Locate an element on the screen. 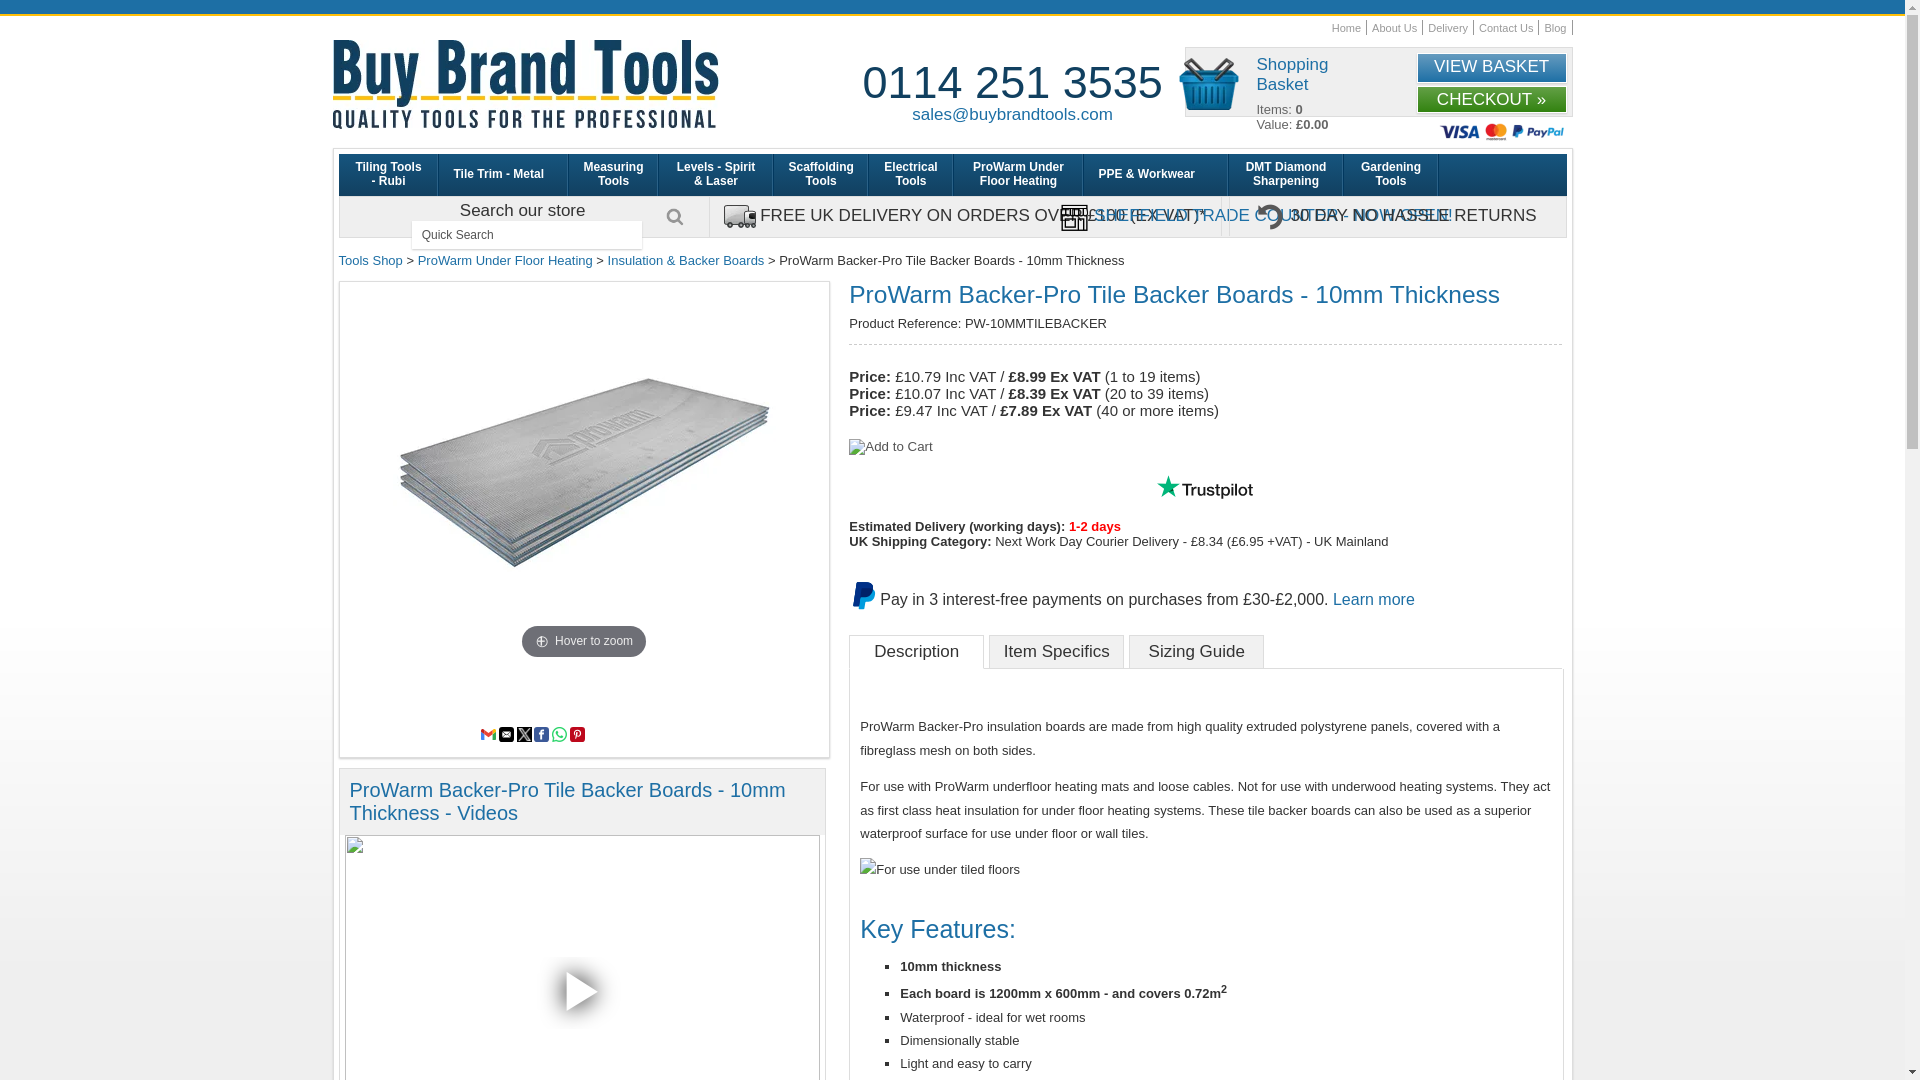 Image resolution: width=1920 pixels, height=1080 pixels. Delivery is located at coordinates (1448, 27).